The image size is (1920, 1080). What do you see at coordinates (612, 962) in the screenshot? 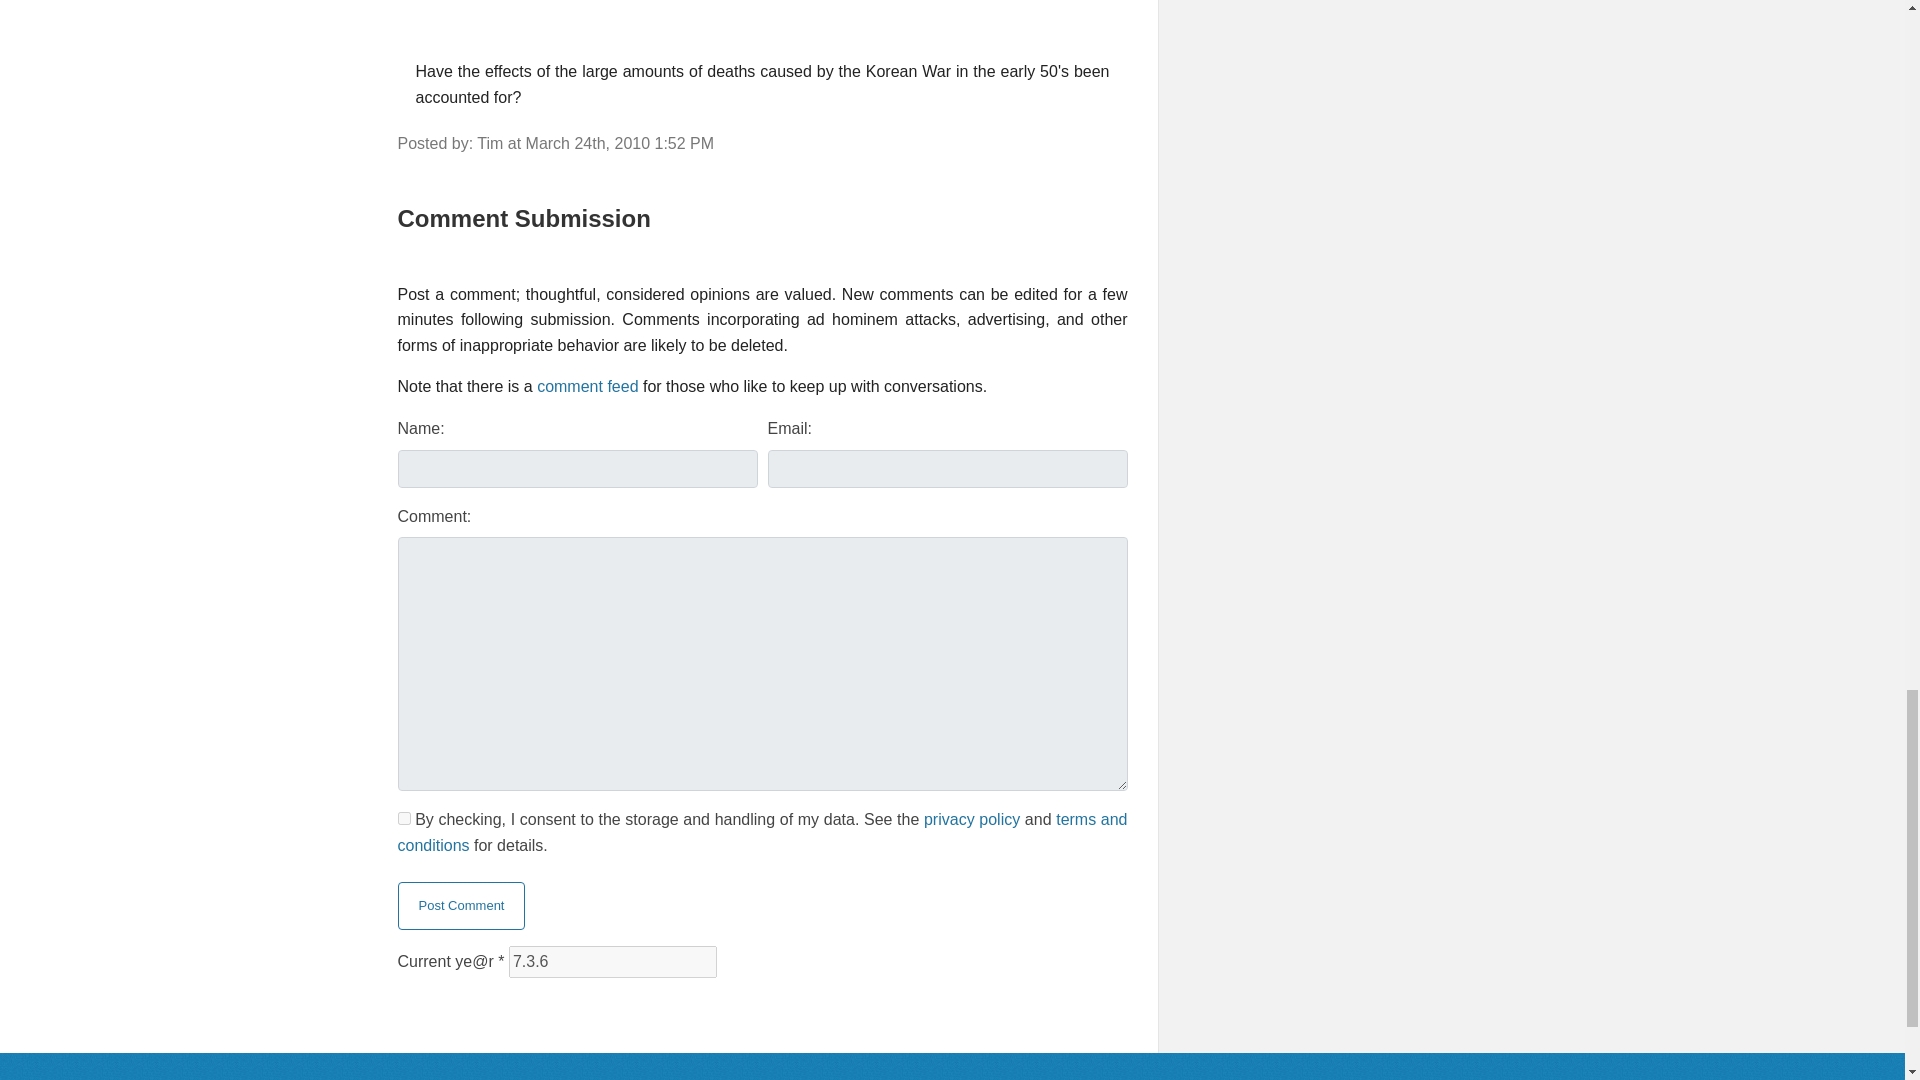
I see `7.3.6` at bounding box center [612, 962].